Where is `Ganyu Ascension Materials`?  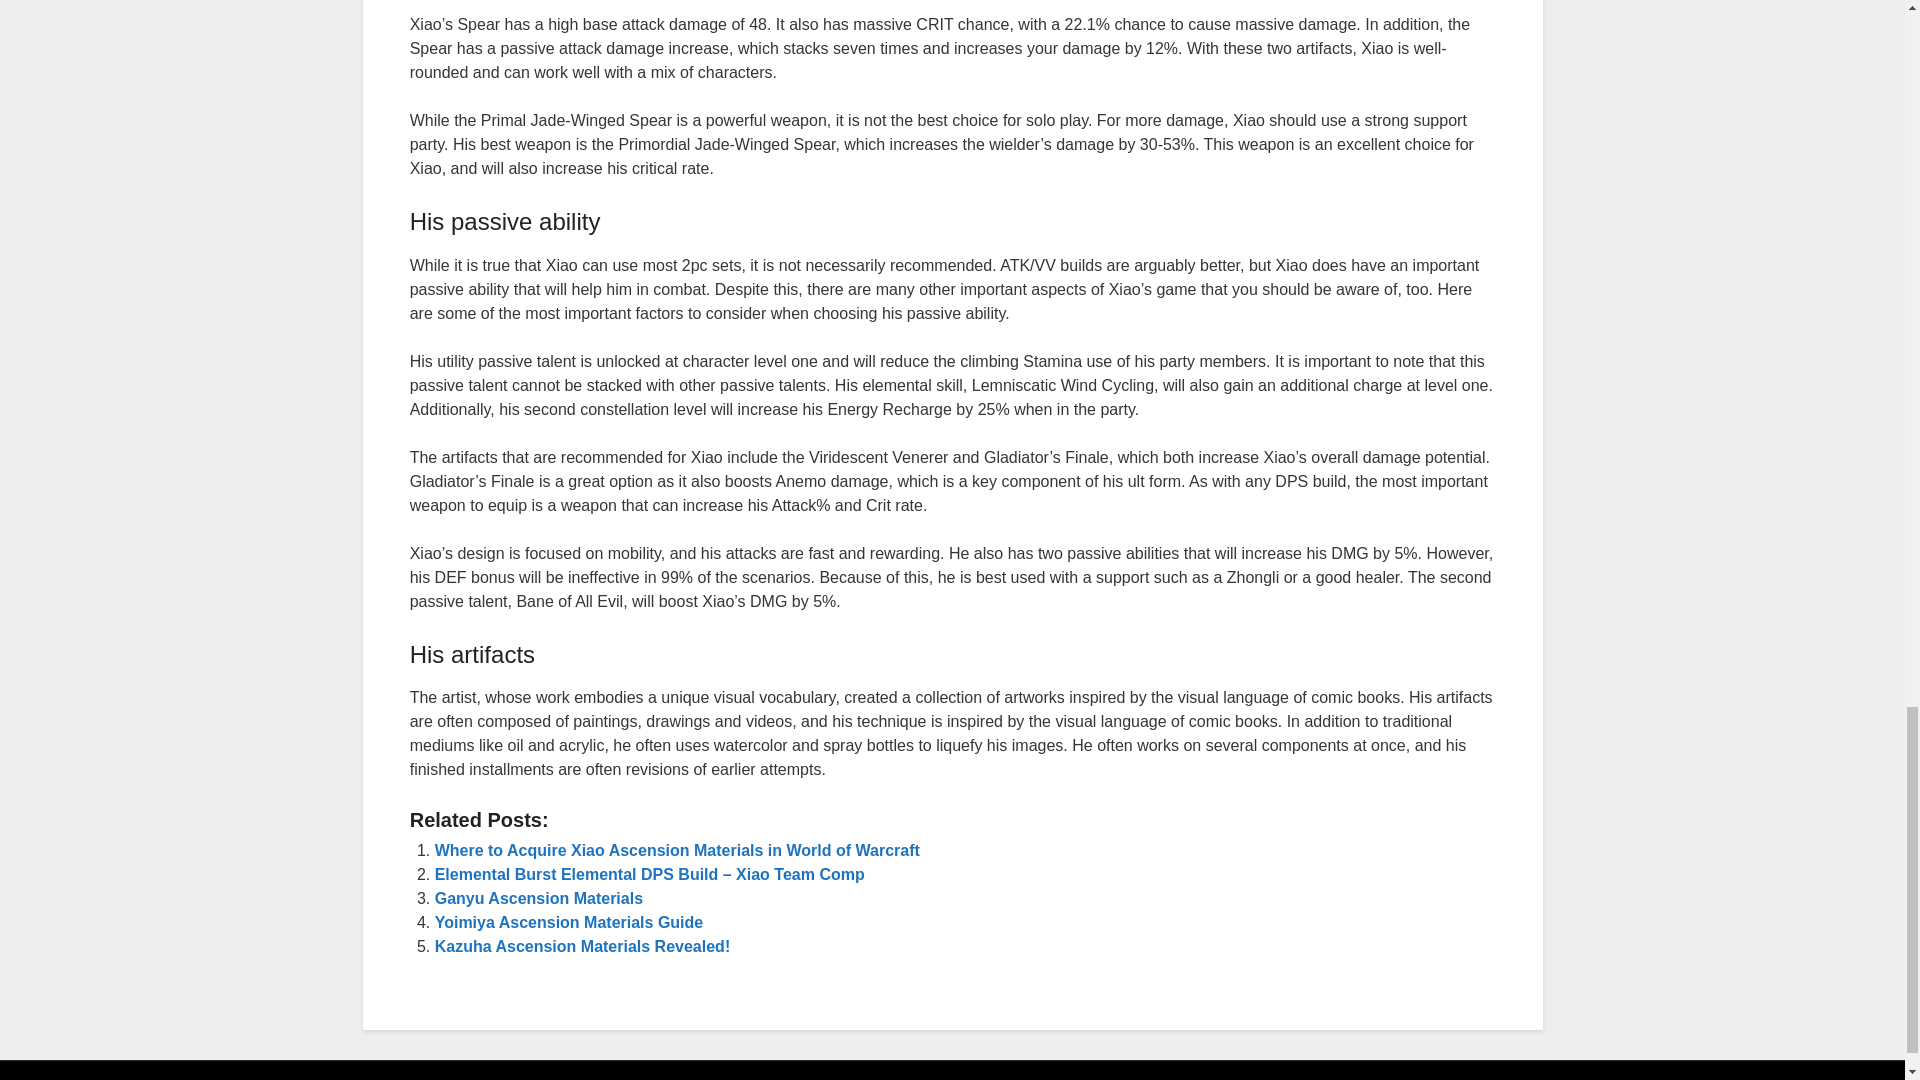 Ganyu Ascension Materials is located at coordinates (539, 898).